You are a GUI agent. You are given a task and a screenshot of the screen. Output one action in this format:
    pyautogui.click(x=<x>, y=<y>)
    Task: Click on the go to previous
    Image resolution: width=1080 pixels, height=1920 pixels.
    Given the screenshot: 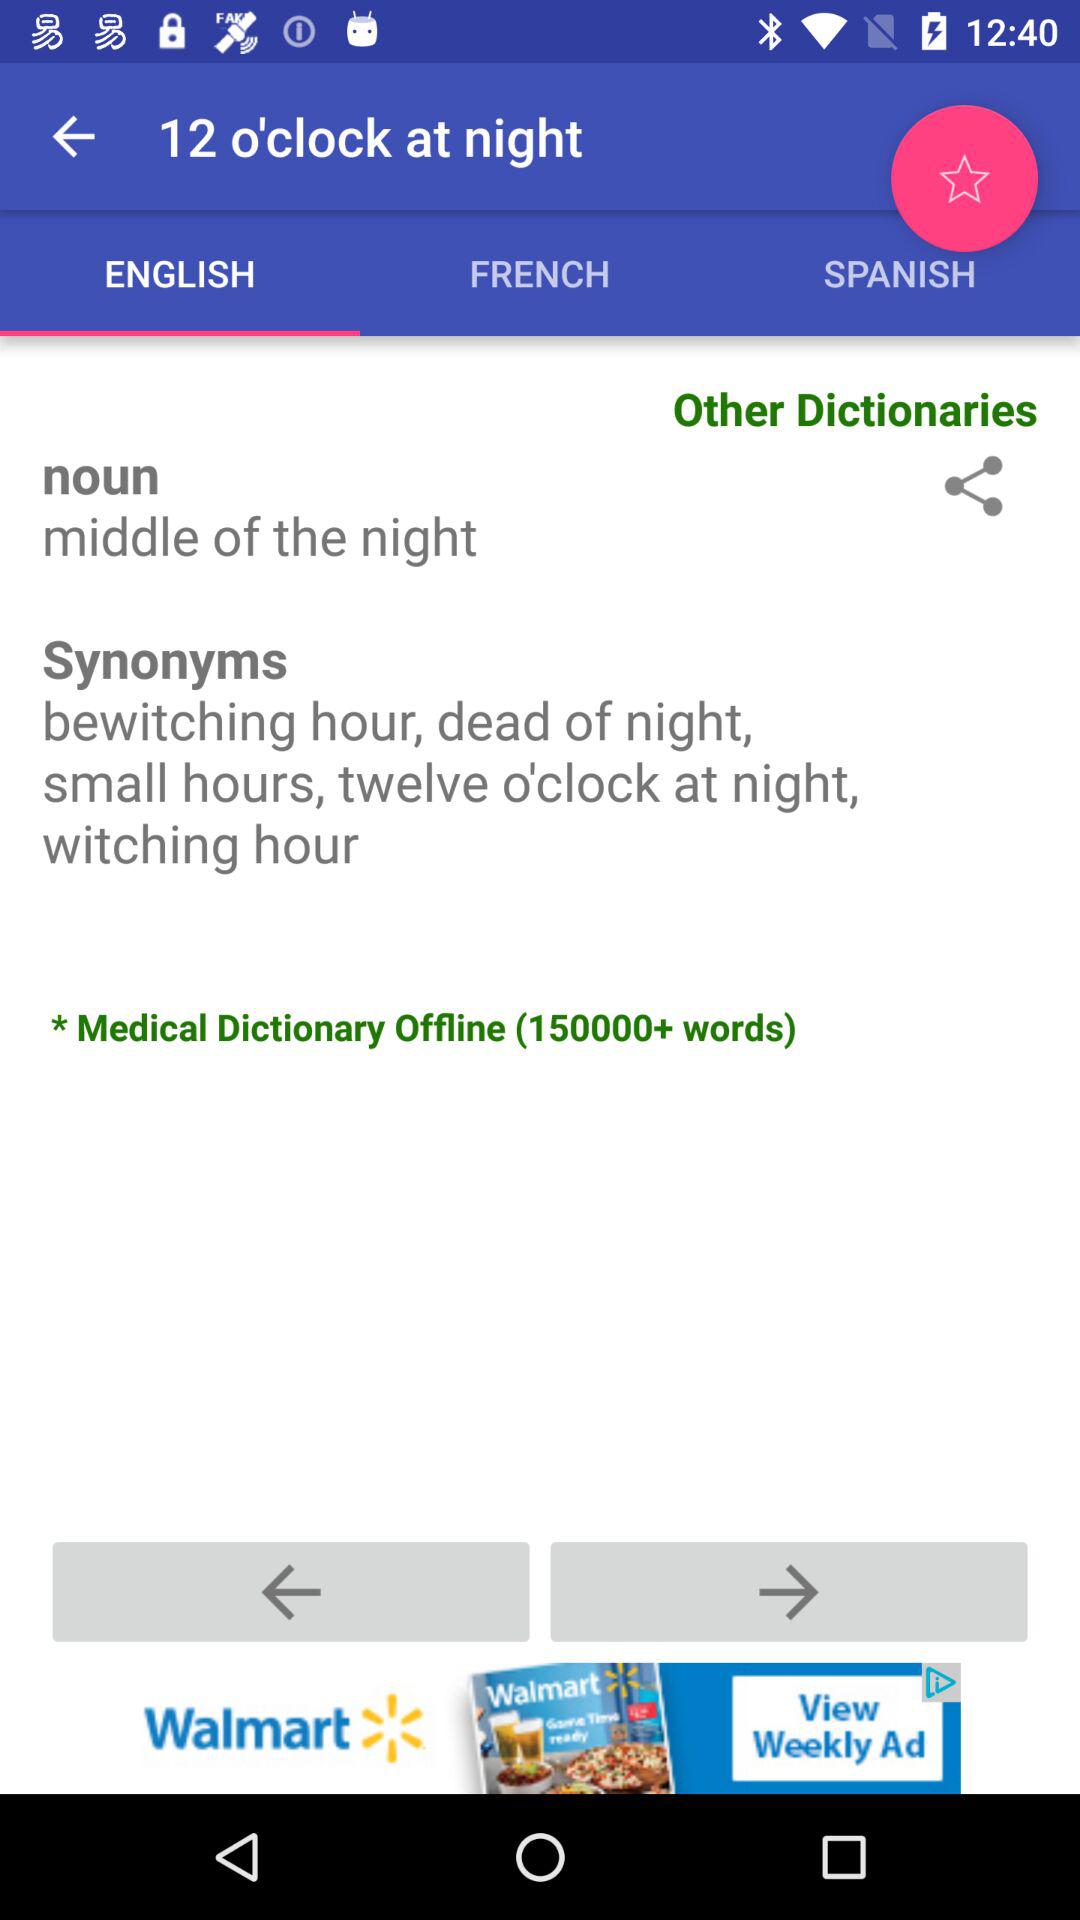 What is the action you would take?
    pyautogui.click(x=789, y=1592)
    